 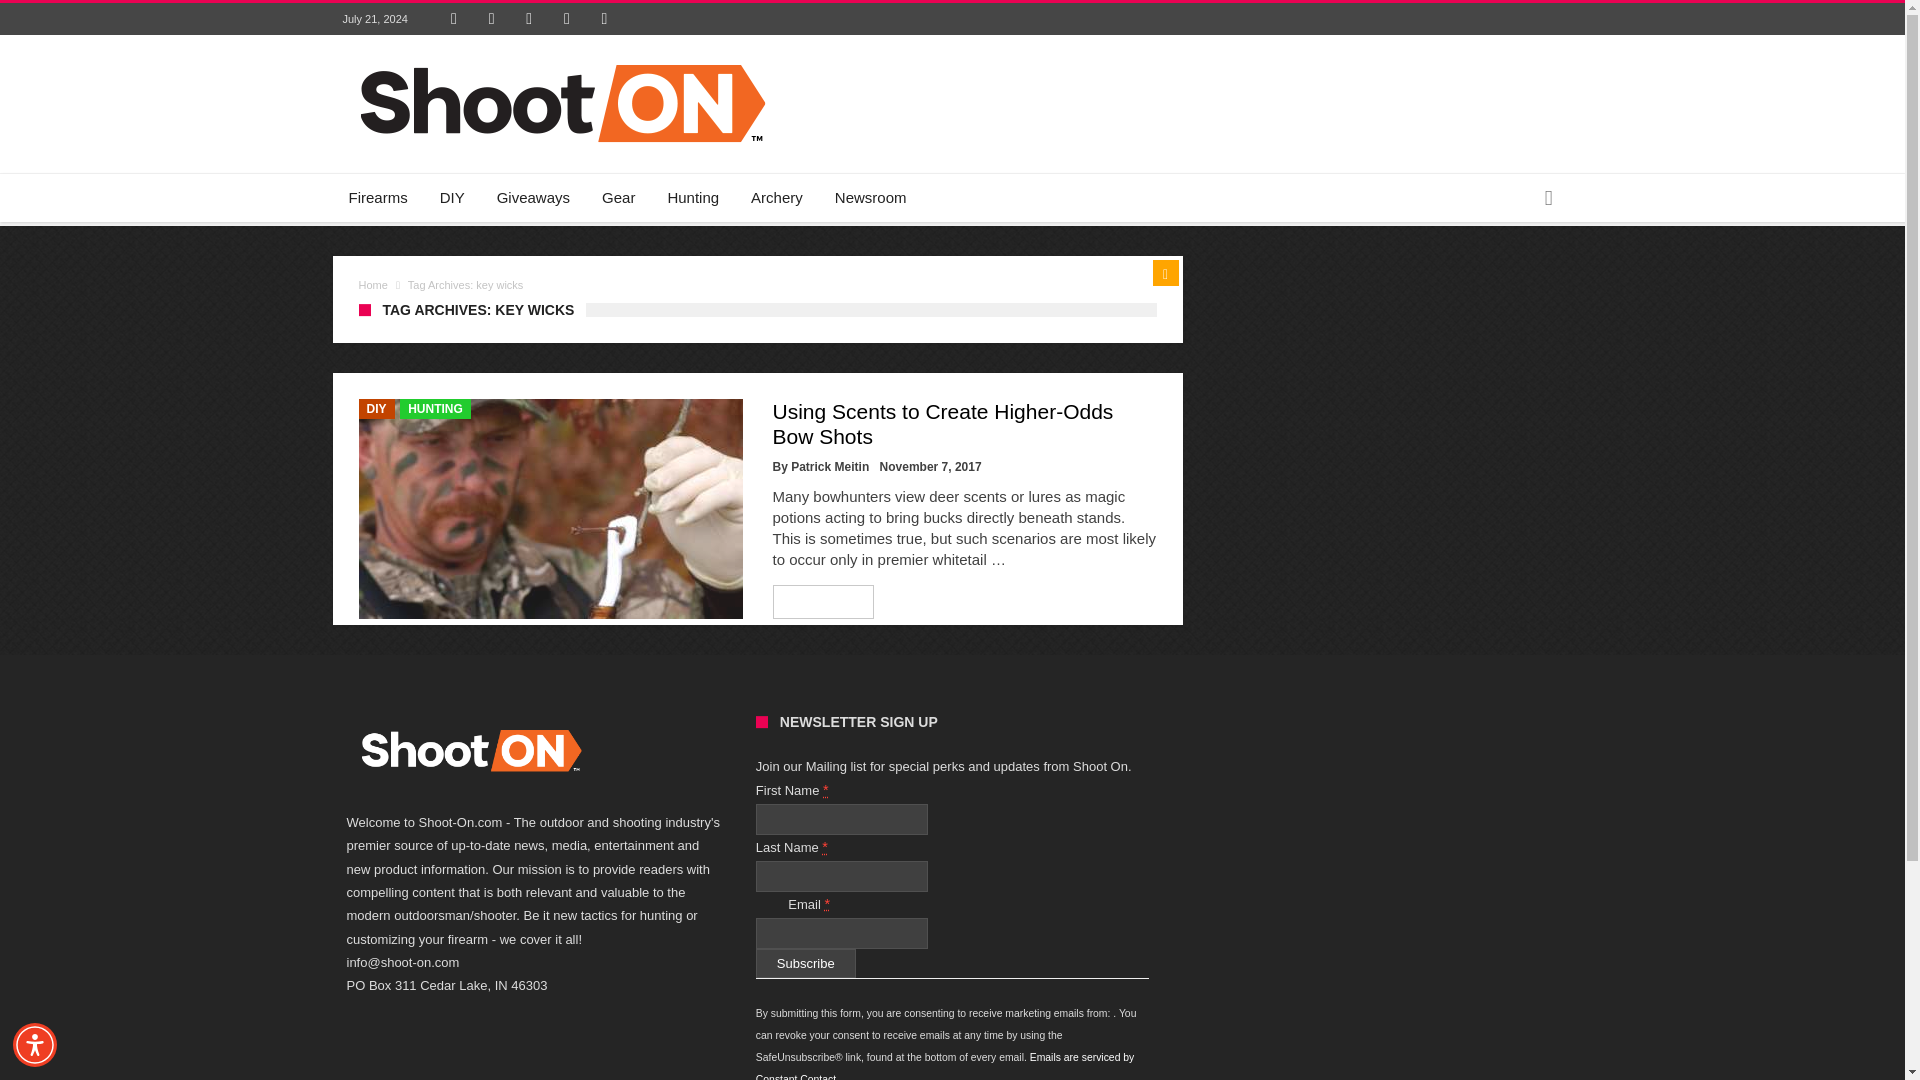 What do you see at coordinates (604, 18) in the screenshot?
I see `instagram` at bounding box center [604, 18].